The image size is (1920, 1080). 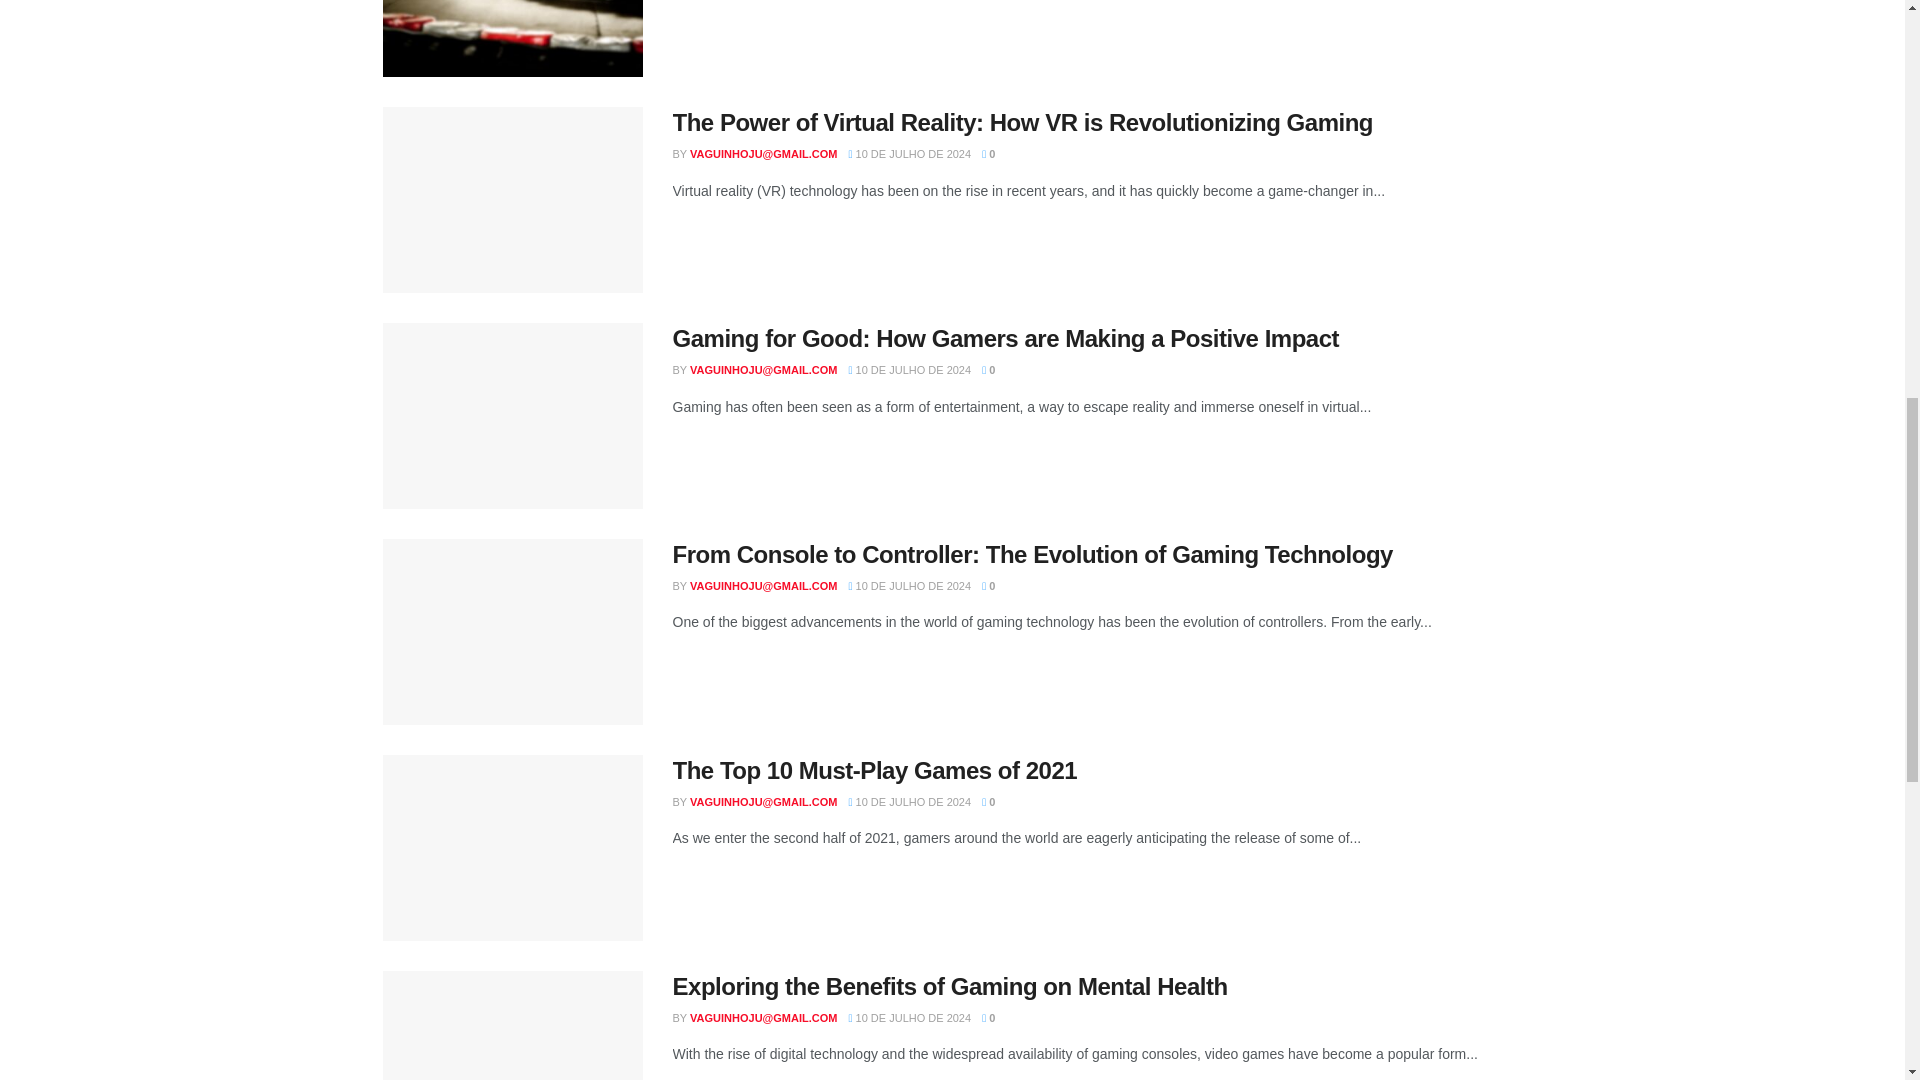 I want to click on 10 DE JULHO DE 2024, so click(x=910, y=153).